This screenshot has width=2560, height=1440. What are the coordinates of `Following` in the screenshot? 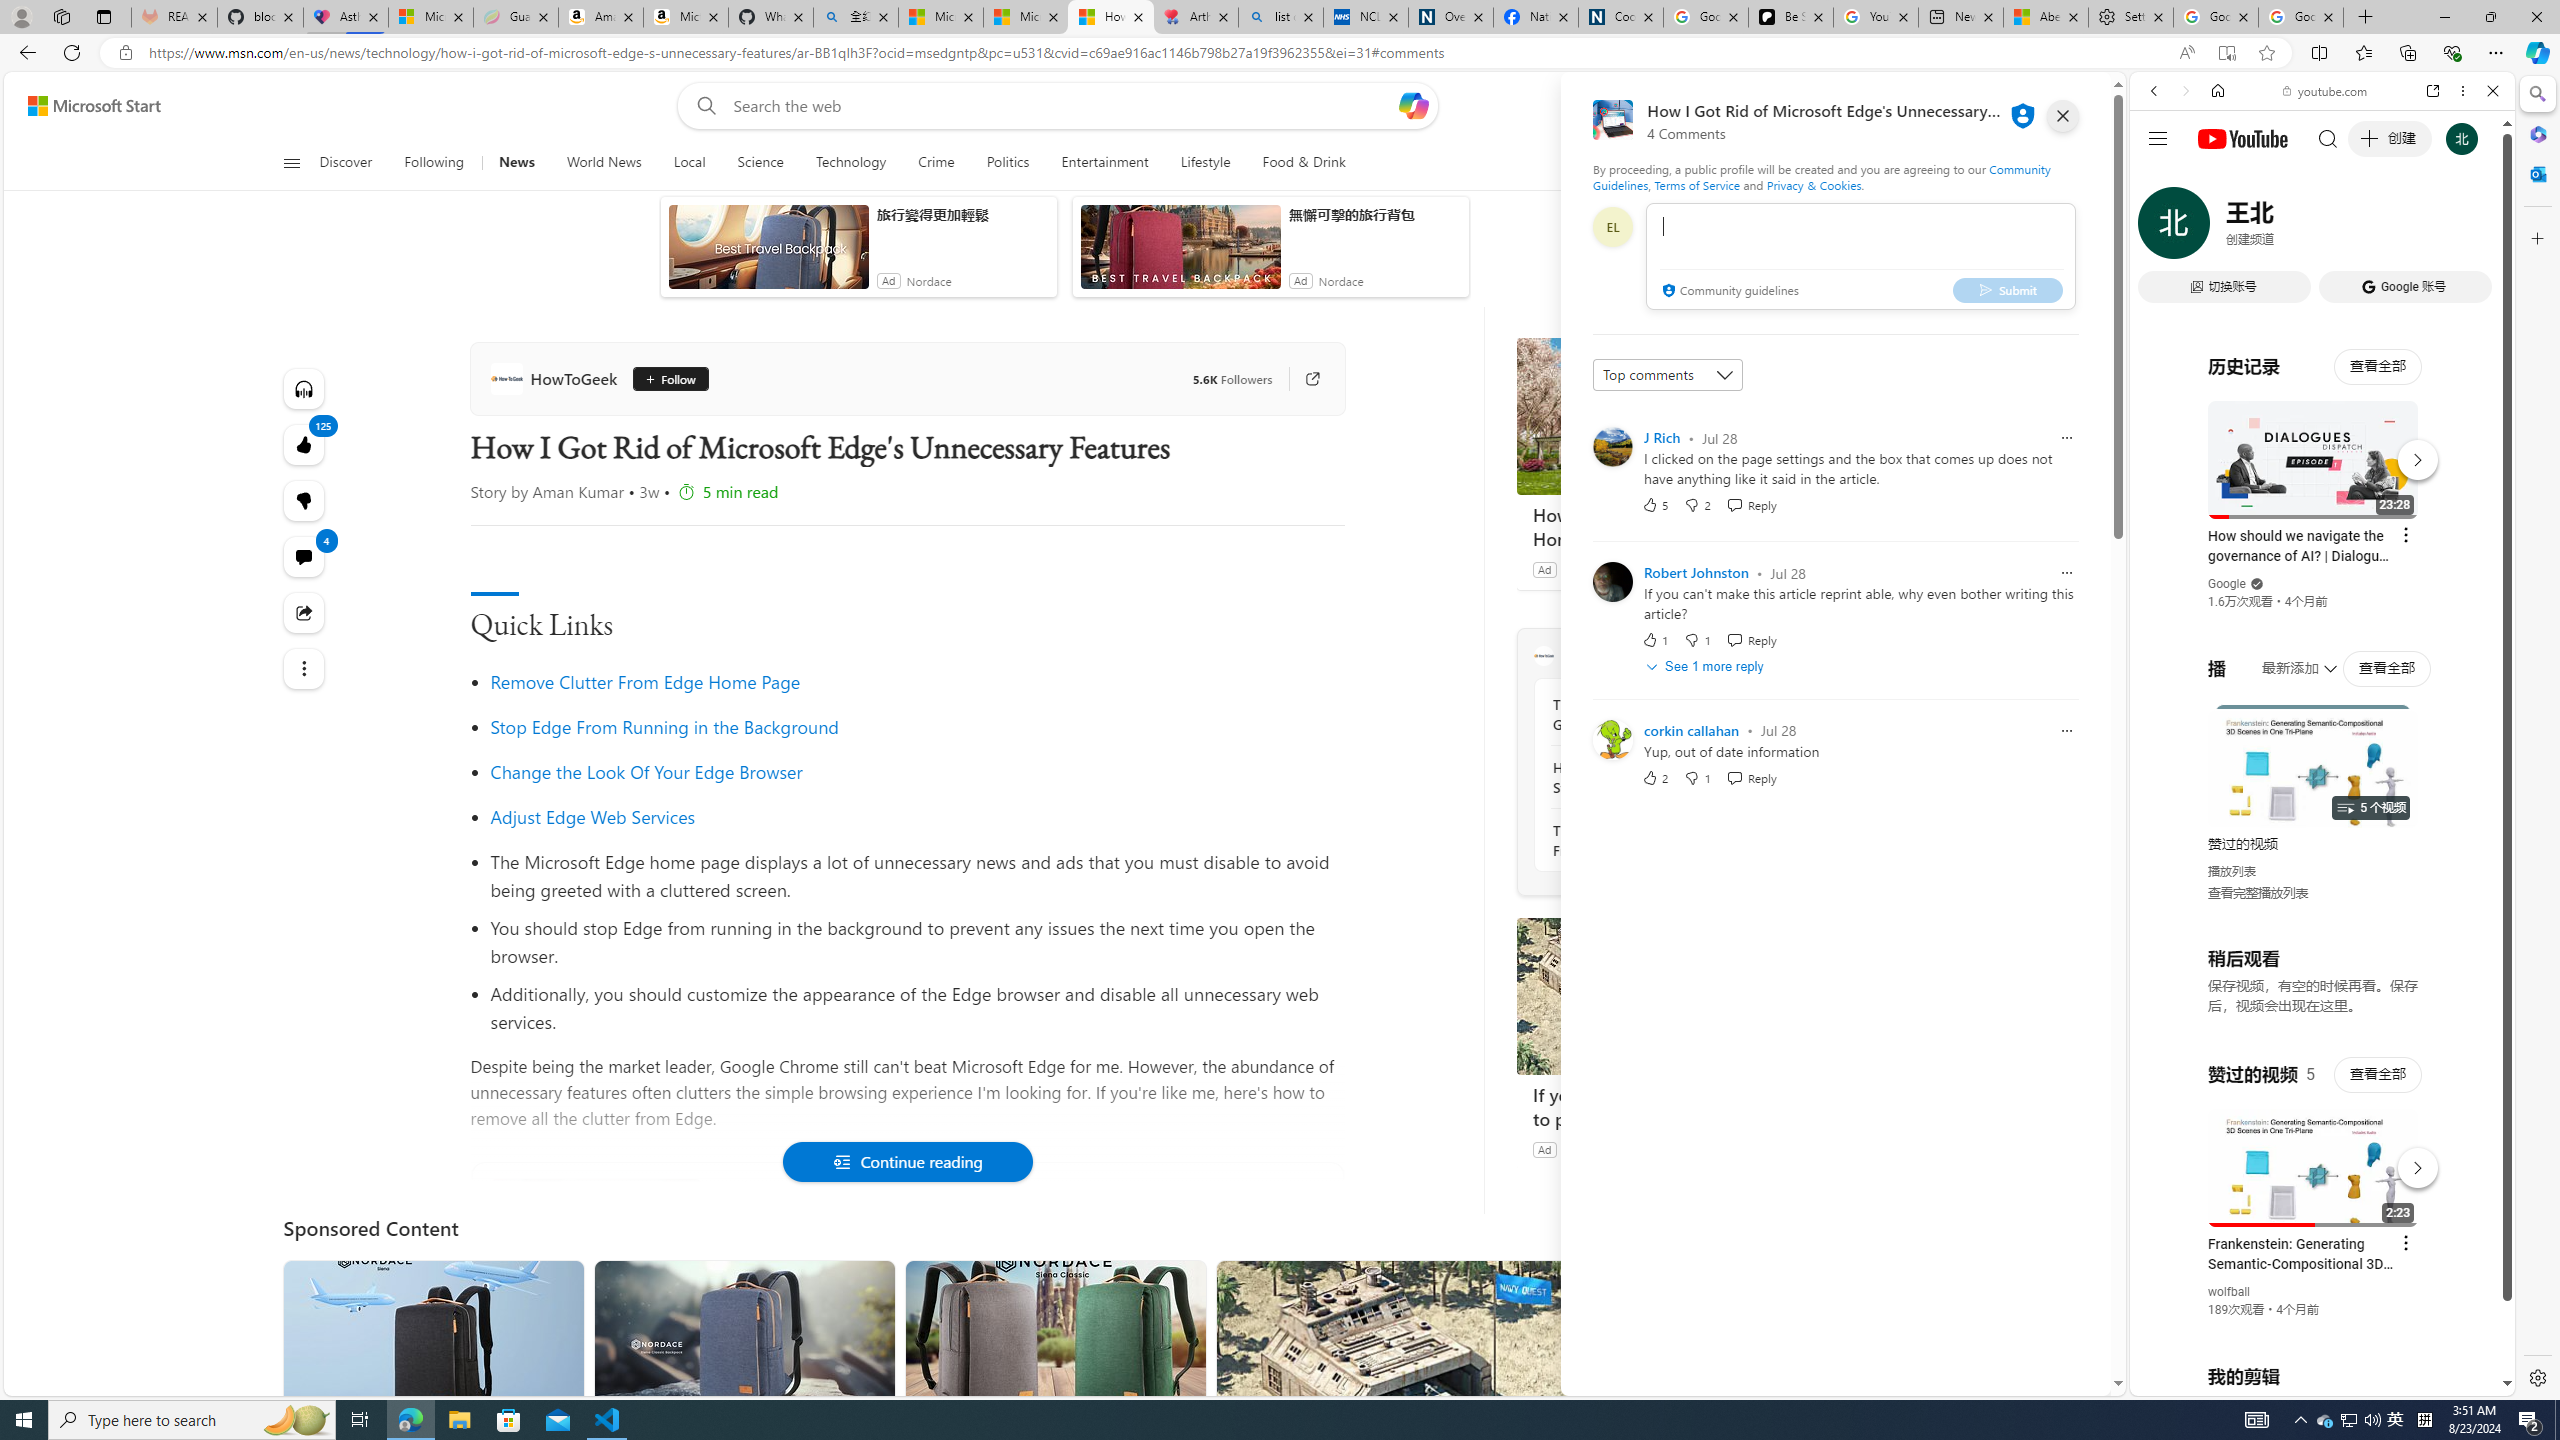 It's located at (434, 163).